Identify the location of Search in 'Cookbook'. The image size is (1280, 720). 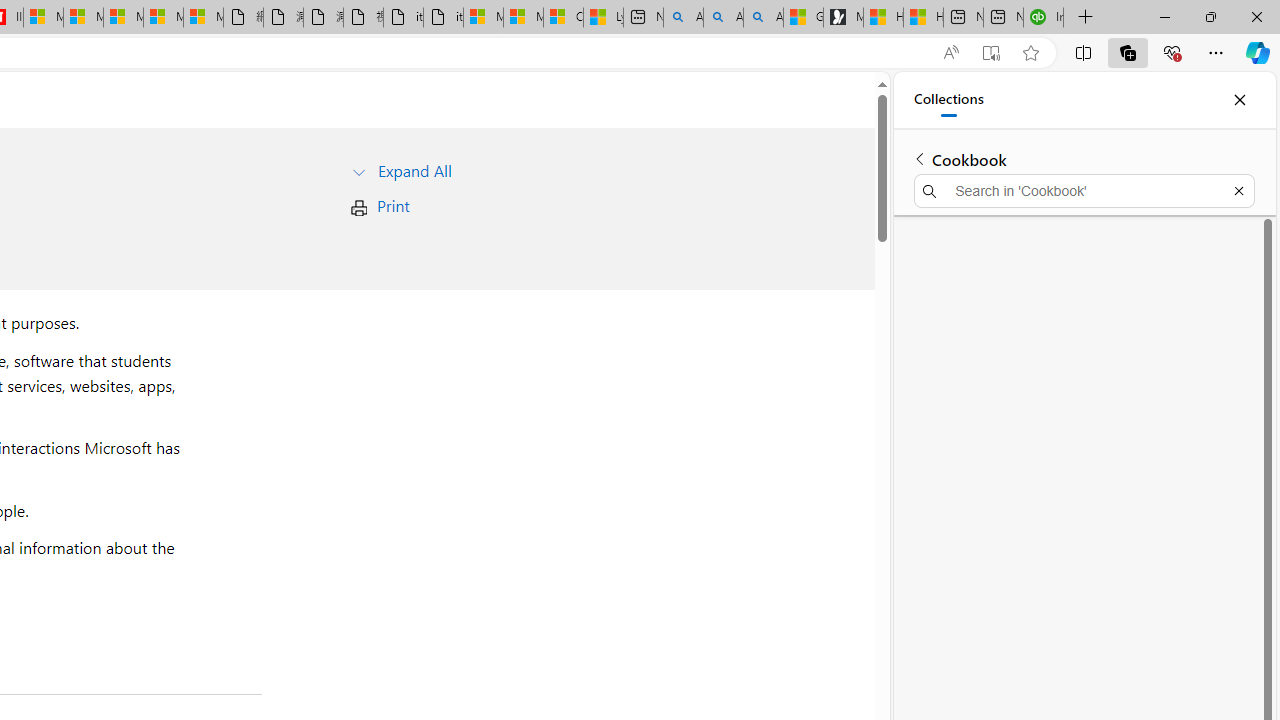
(1084, 190).